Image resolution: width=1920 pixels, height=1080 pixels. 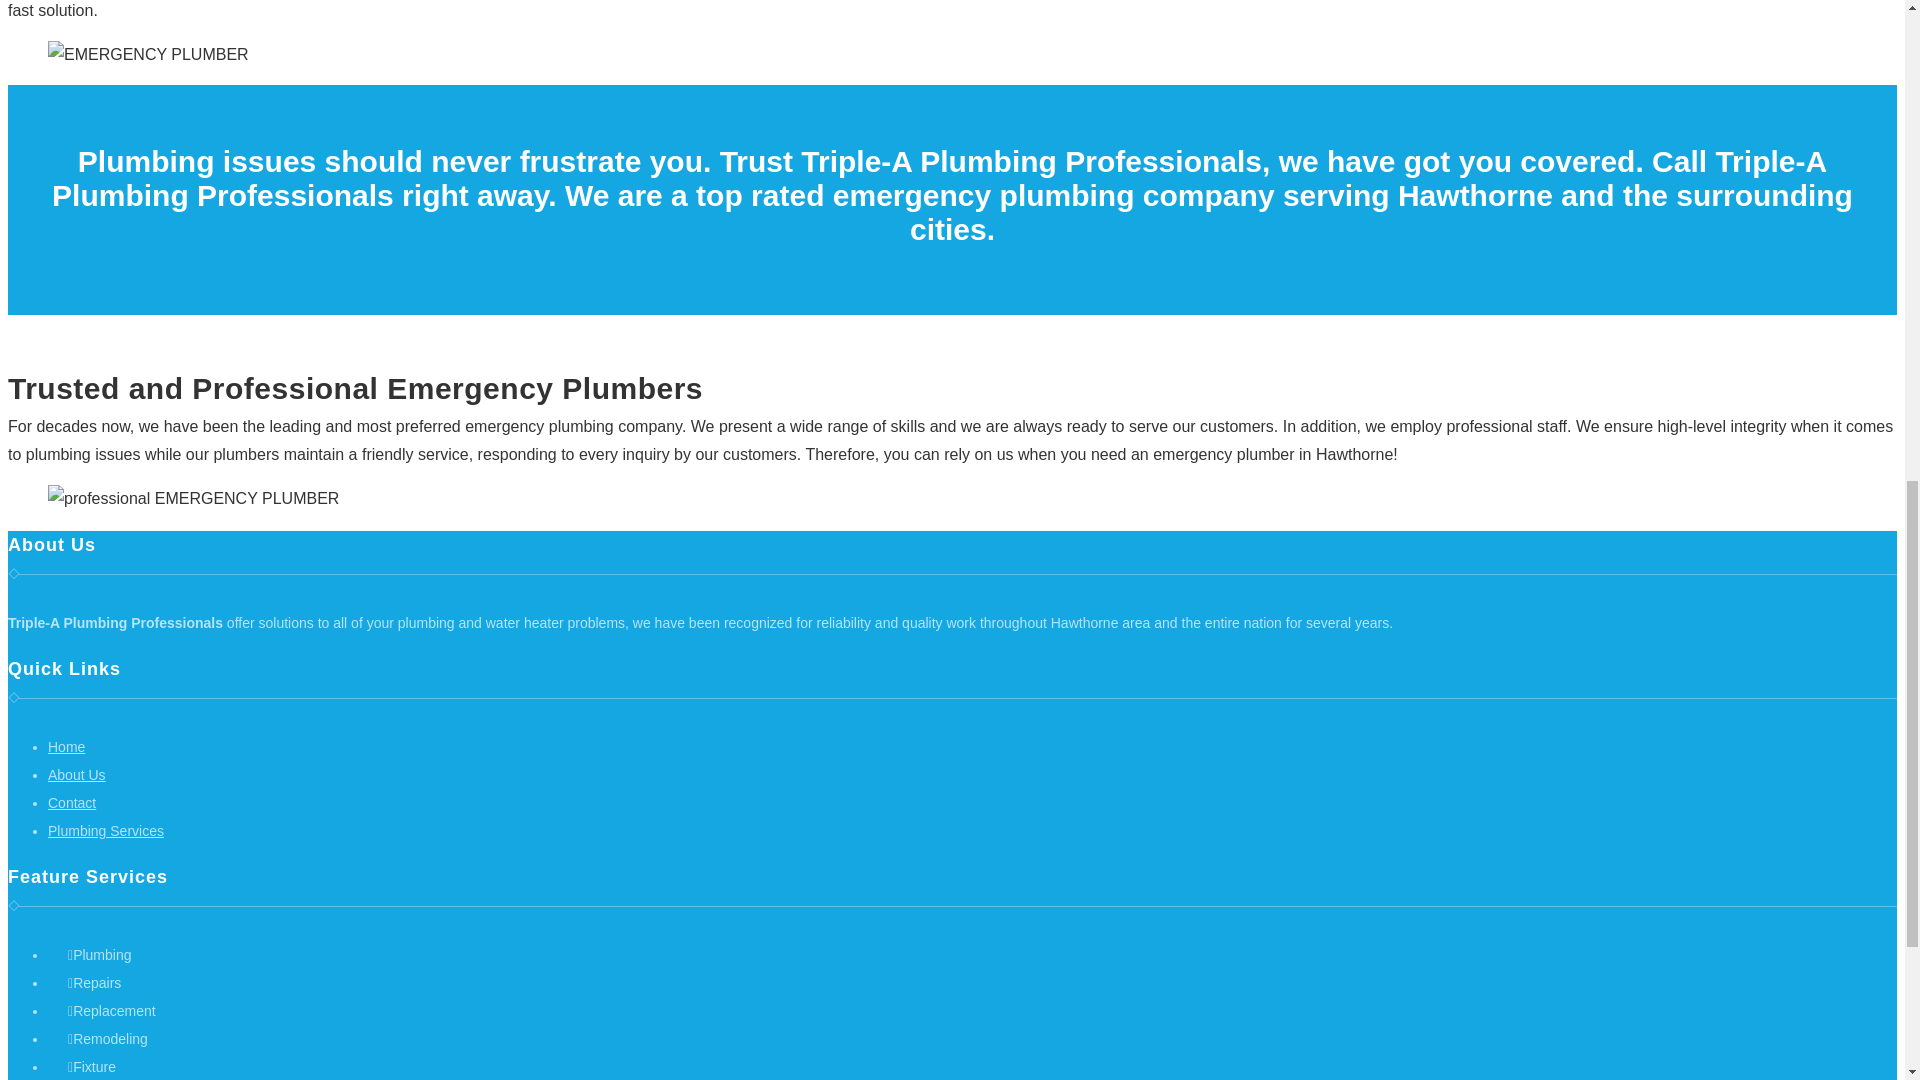 What do you see at coordinates (76, 774) in the screenshot?
I see `About Us` at bounding box center [76, 774].